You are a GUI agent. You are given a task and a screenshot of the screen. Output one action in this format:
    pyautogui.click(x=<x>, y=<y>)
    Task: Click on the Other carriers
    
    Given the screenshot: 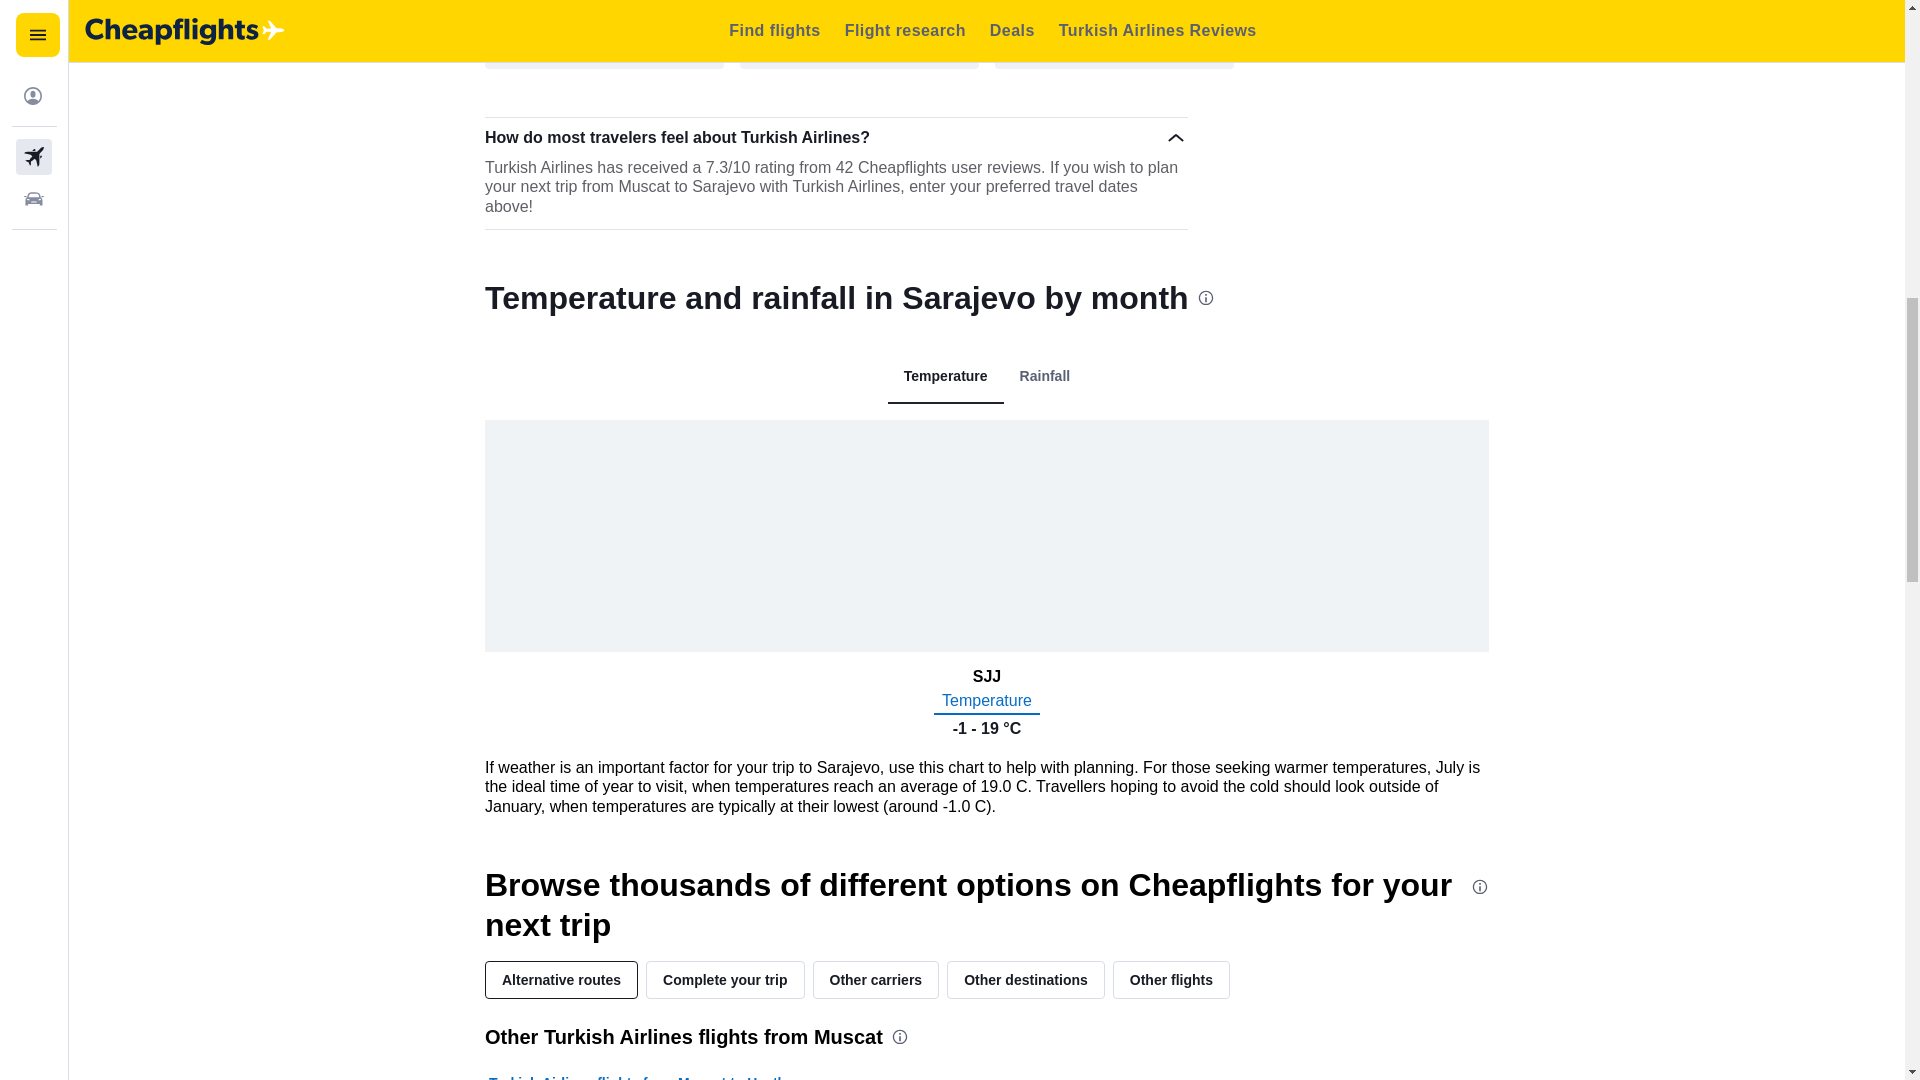 What is the action you would take?
    pyautogui.click(x=876, y=980)
    